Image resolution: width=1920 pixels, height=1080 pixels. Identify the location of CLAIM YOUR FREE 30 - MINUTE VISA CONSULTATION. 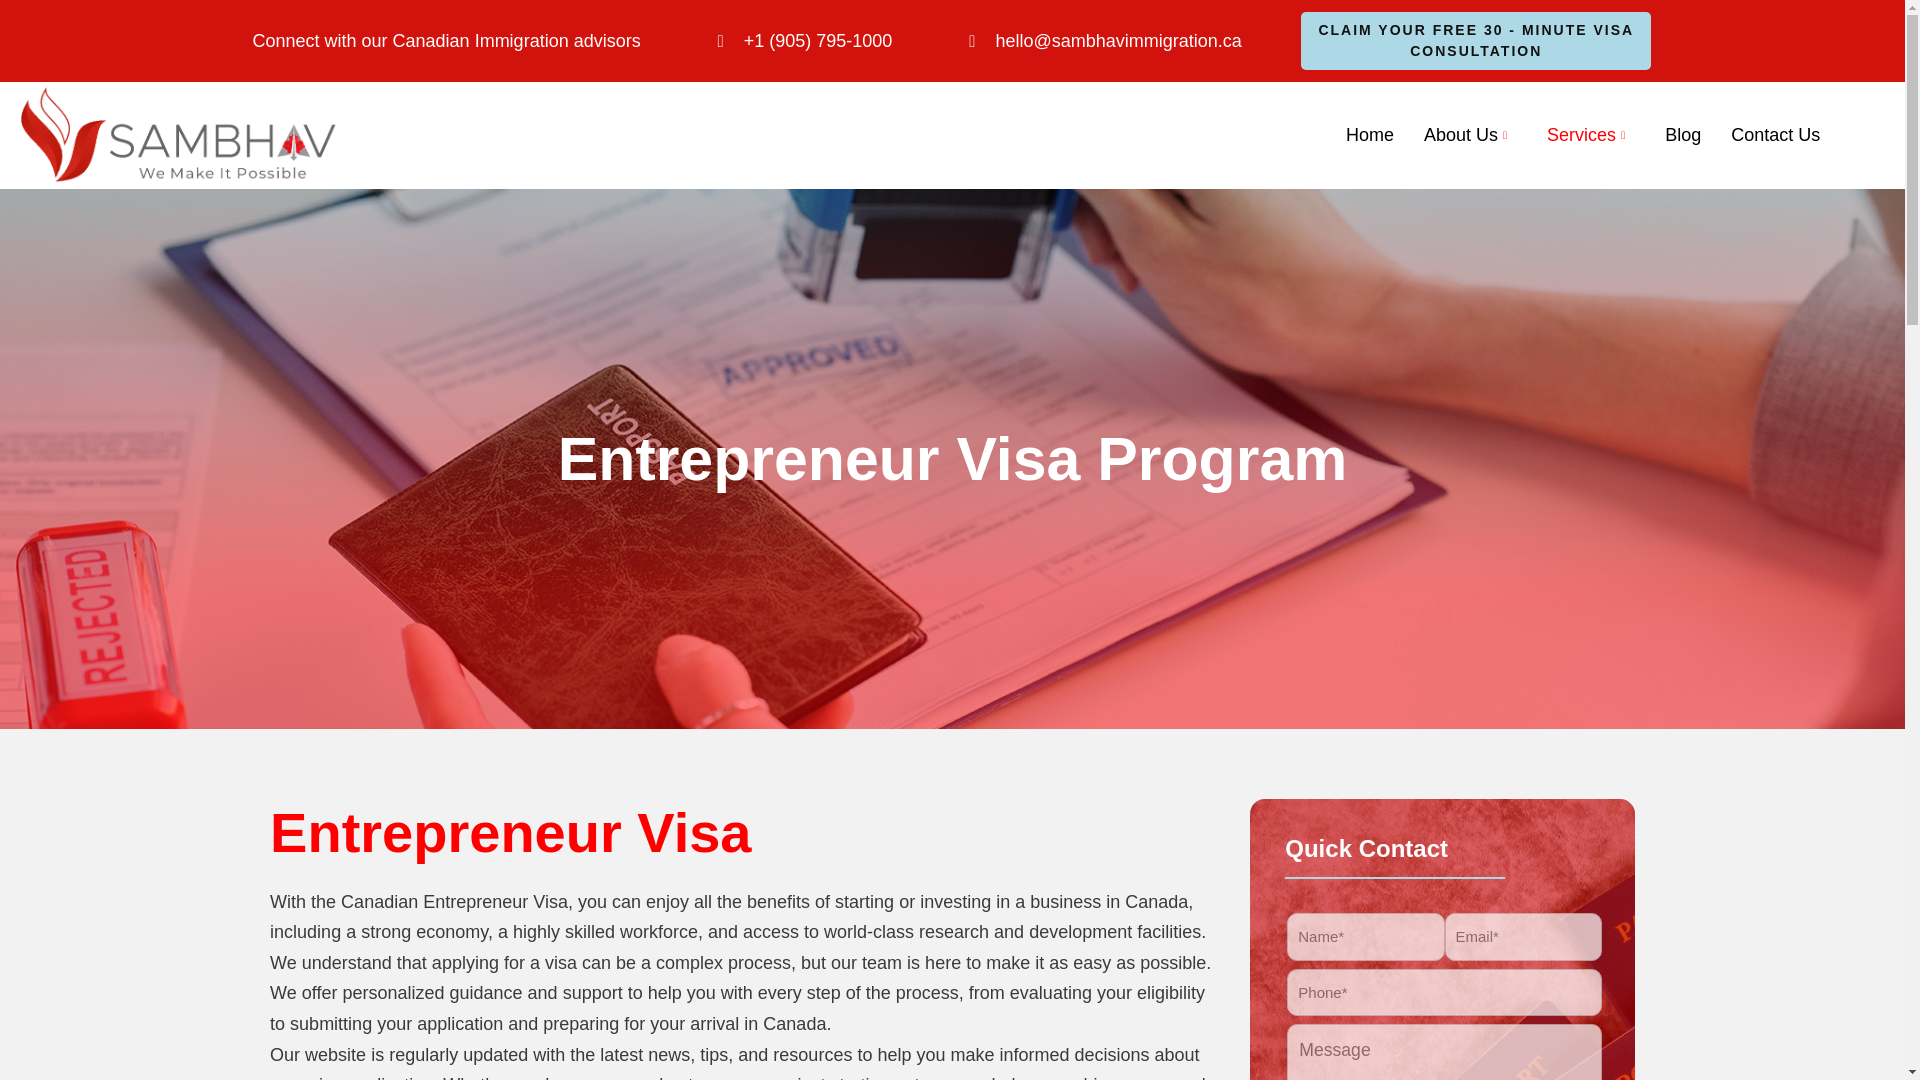
(1476, 40).